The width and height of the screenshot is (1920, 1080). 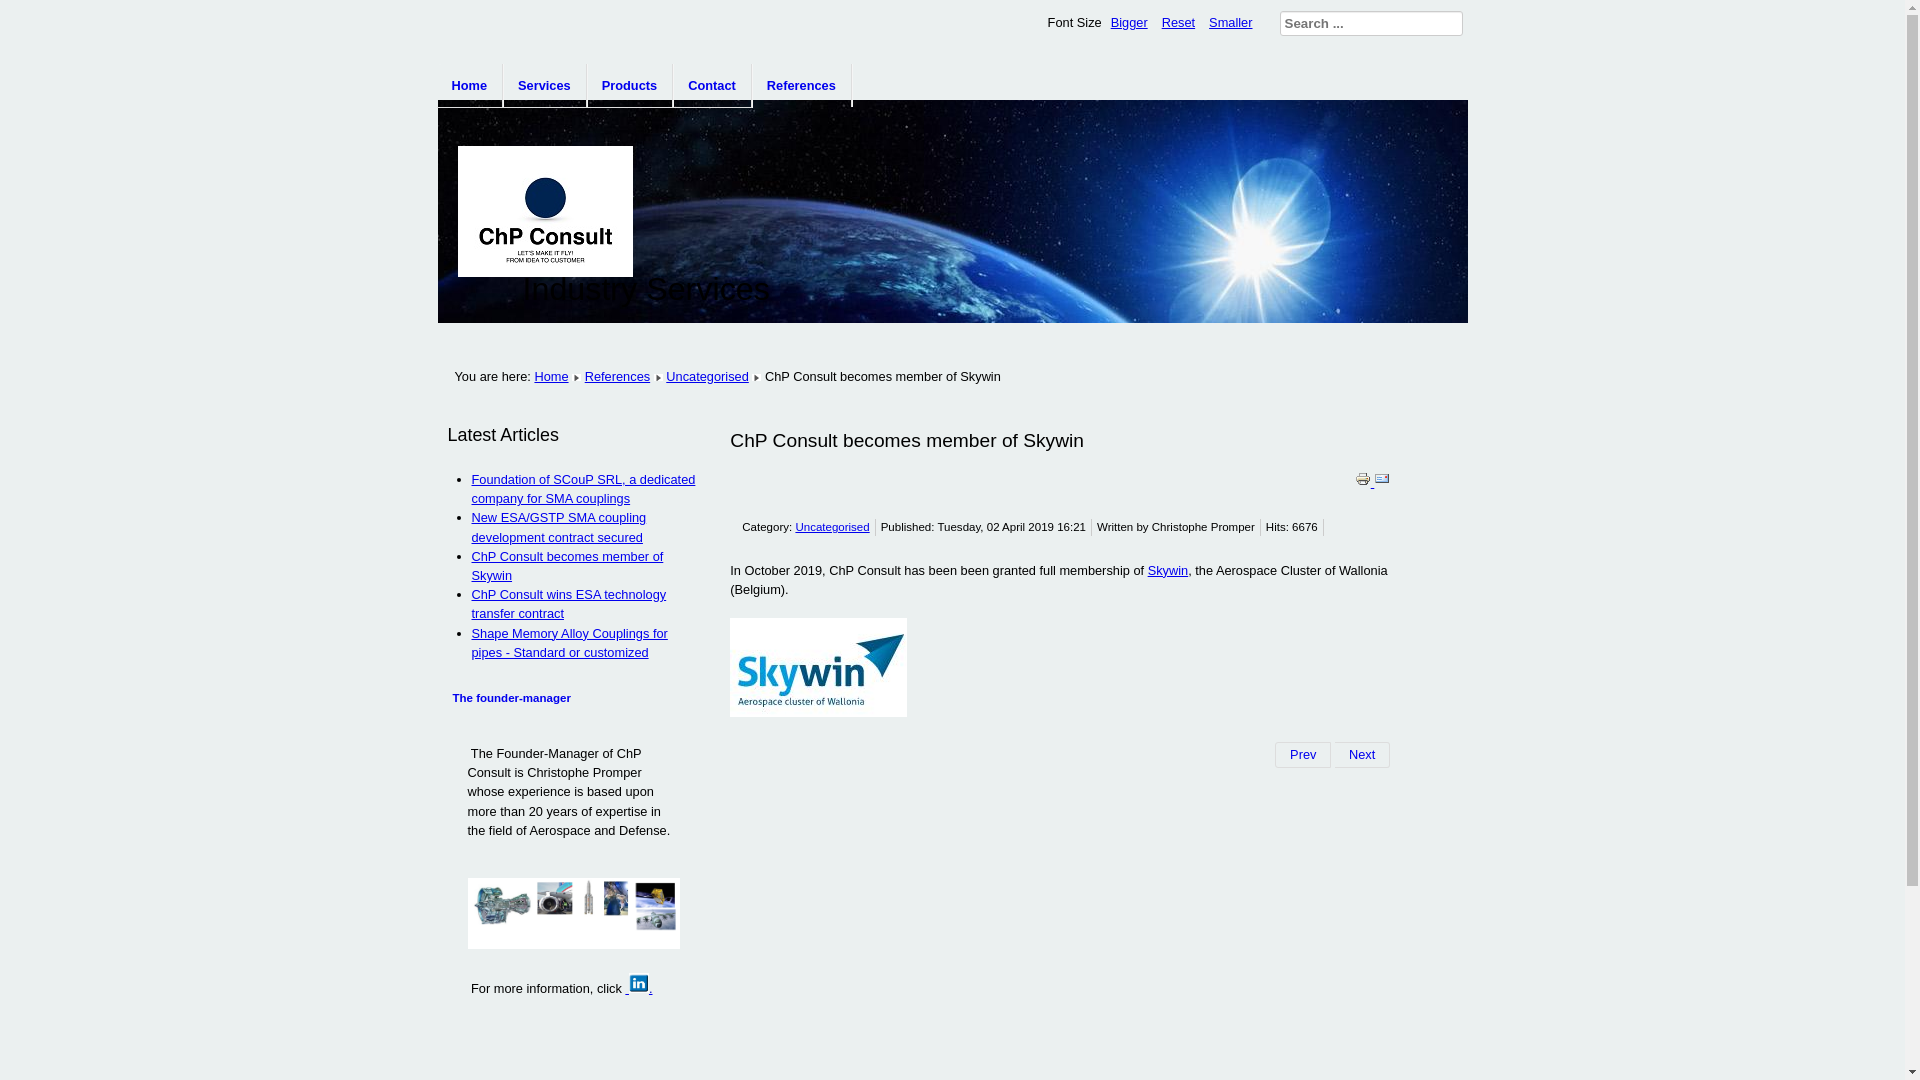 I want to click on Bigger, so click(x=1130, y=22).